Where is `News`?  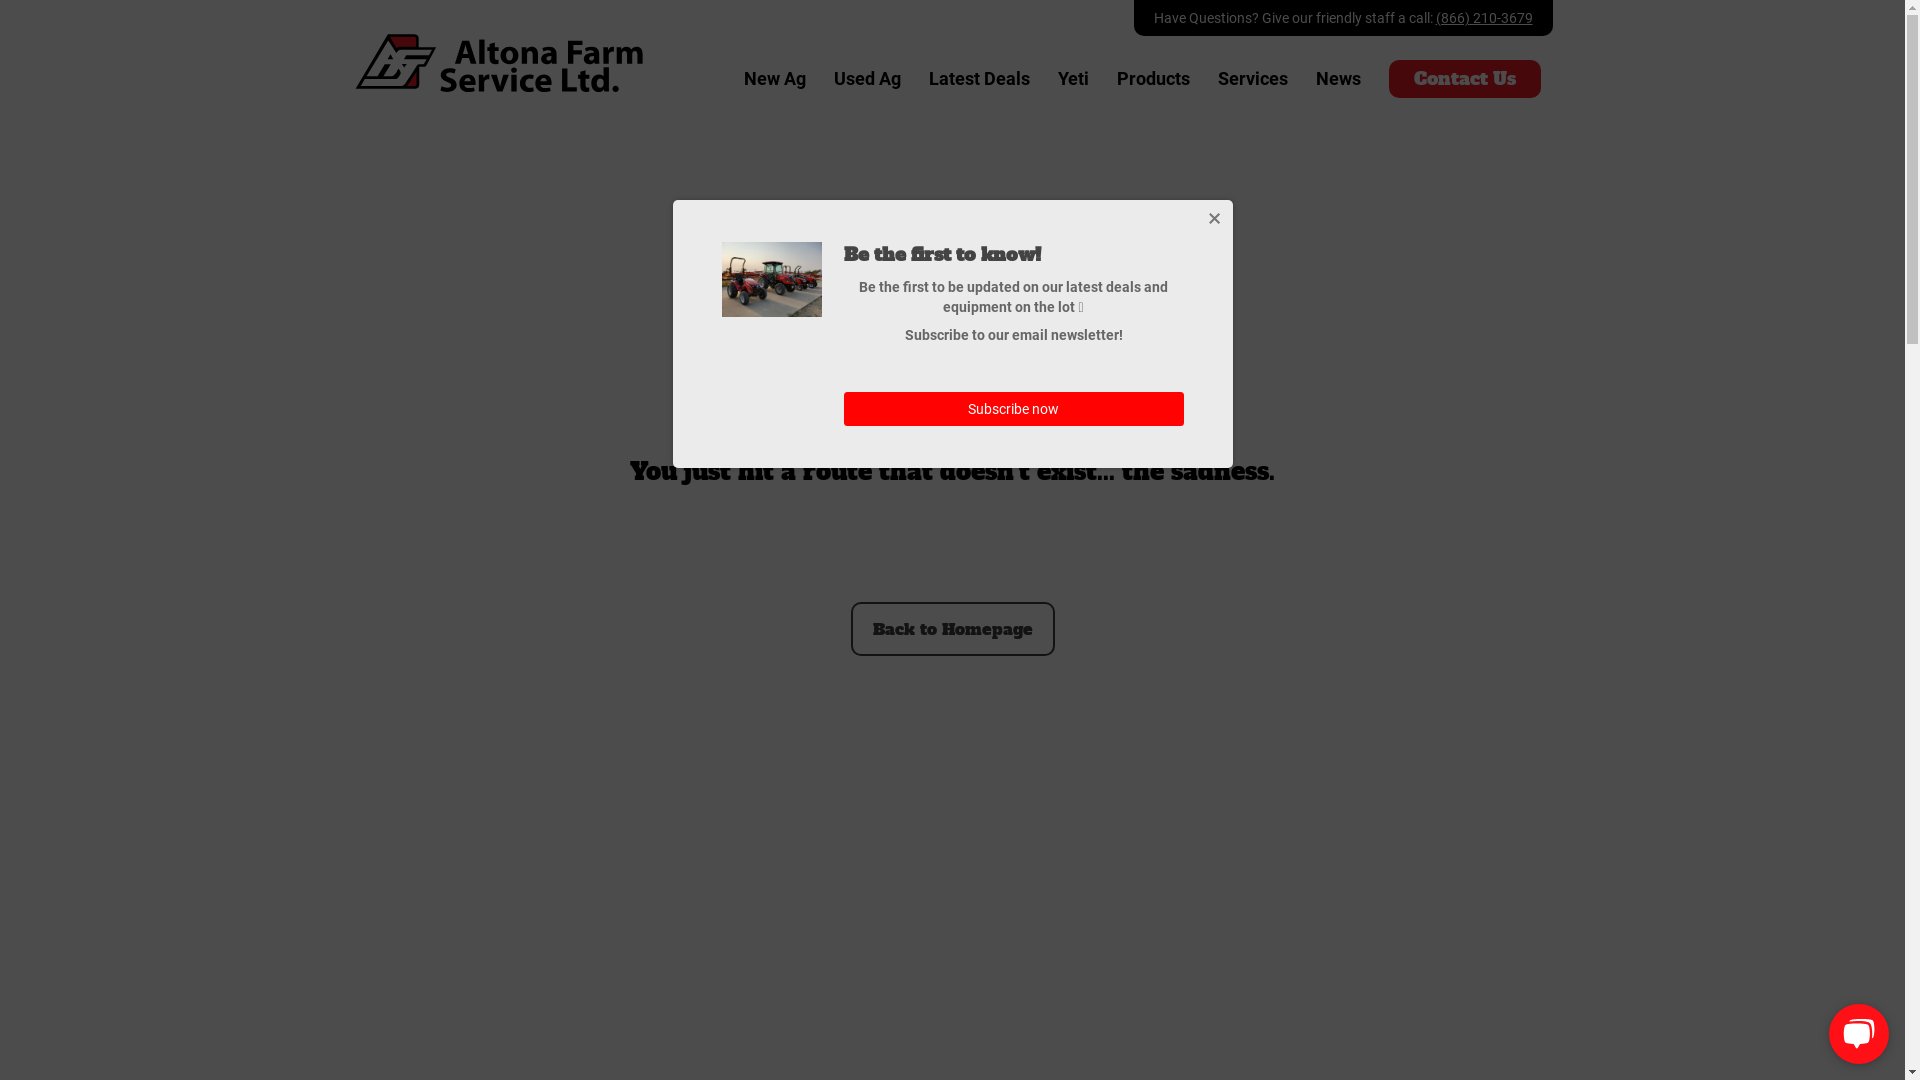
News is located at coordinates (1338, 79).